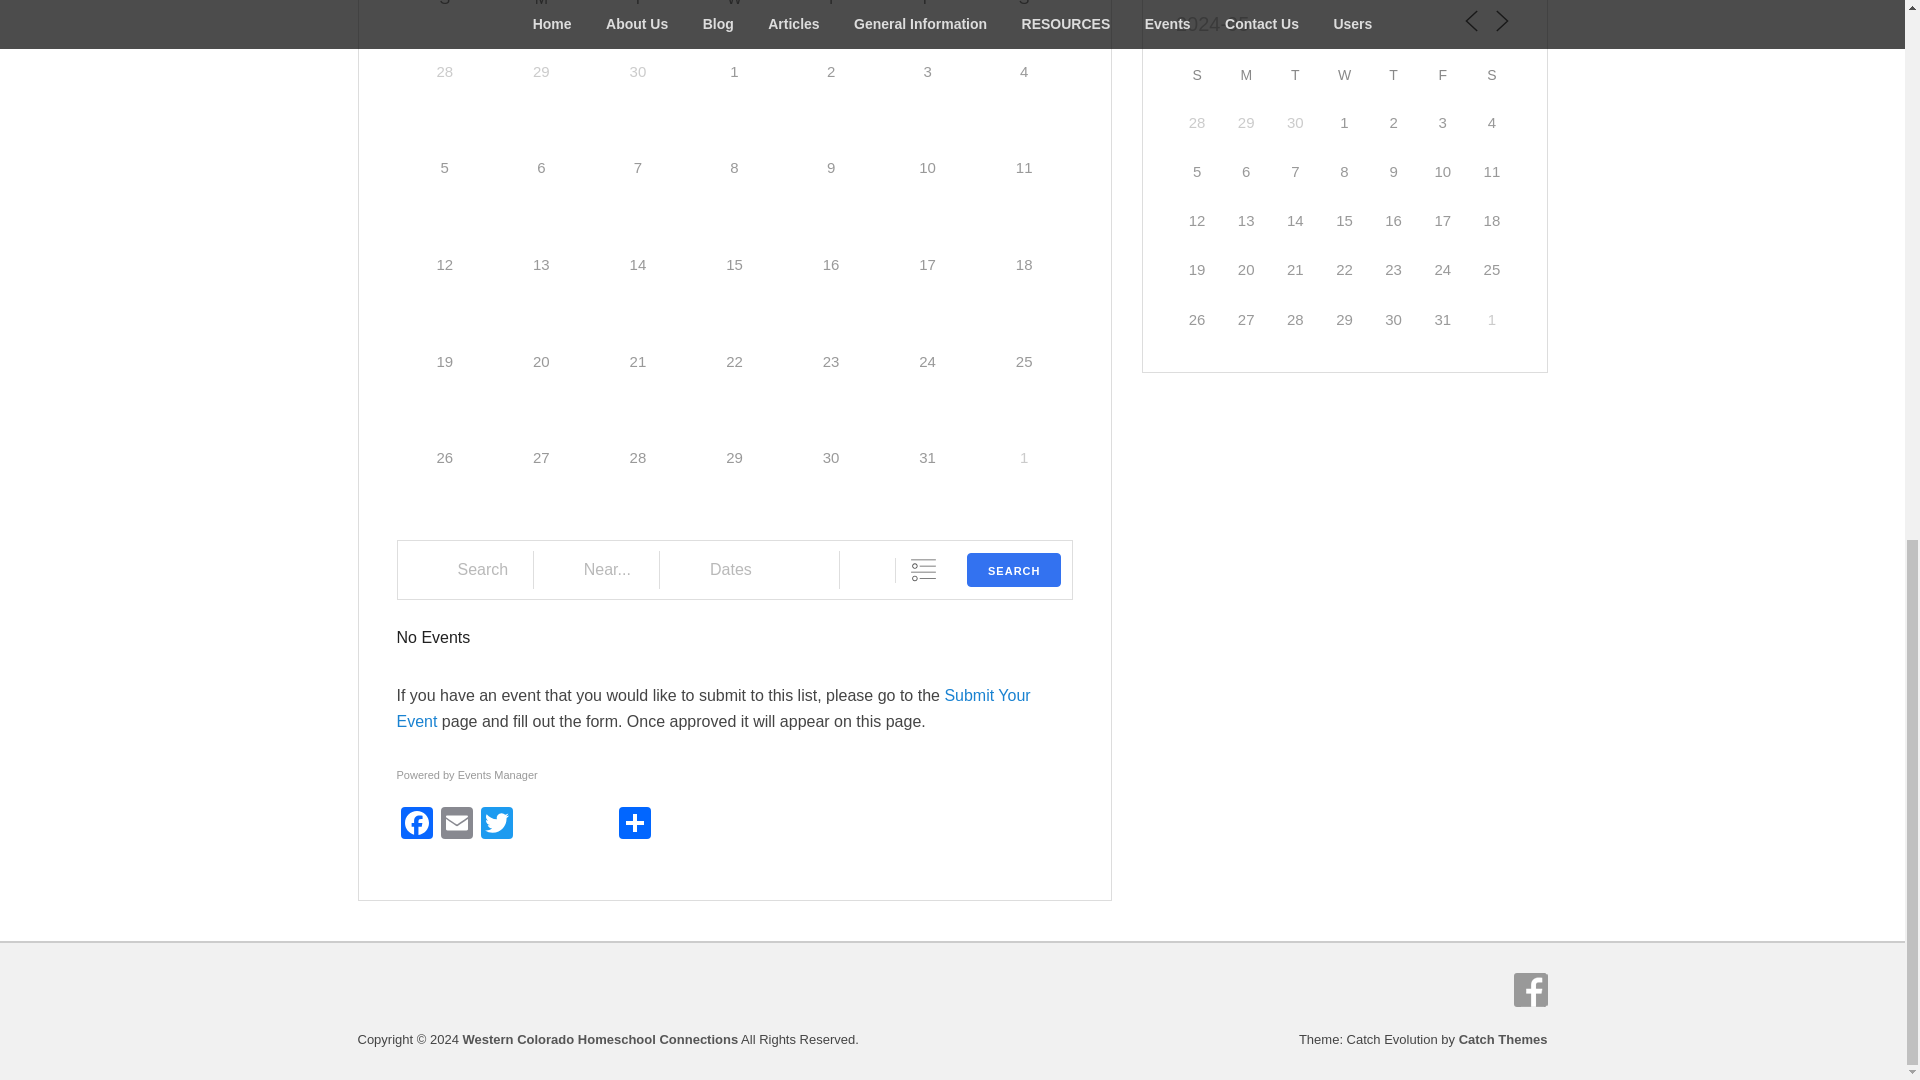  I want to click on Facebook, so click(415, 824).